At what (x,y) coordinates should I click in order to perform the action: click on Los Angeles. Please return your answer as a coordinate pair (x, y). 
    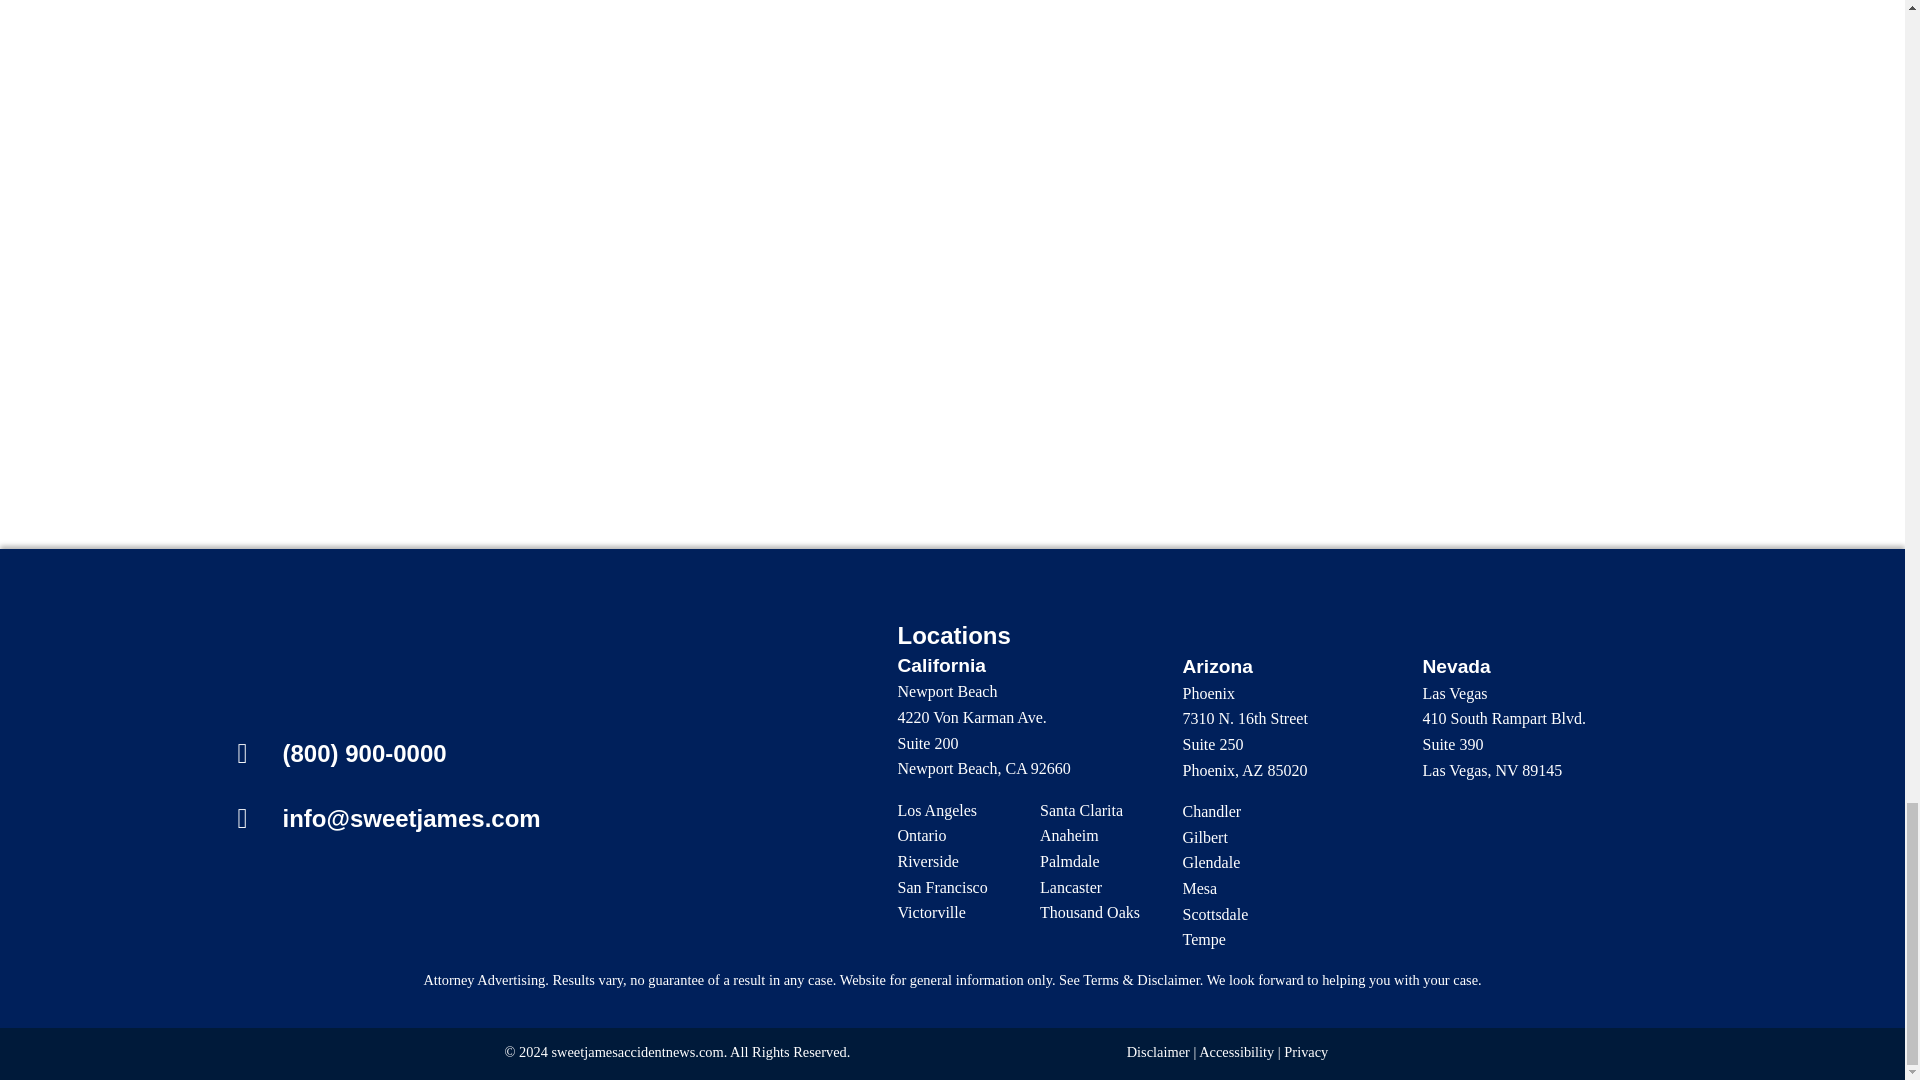
    Looking at the image, I should click on (938, 810).